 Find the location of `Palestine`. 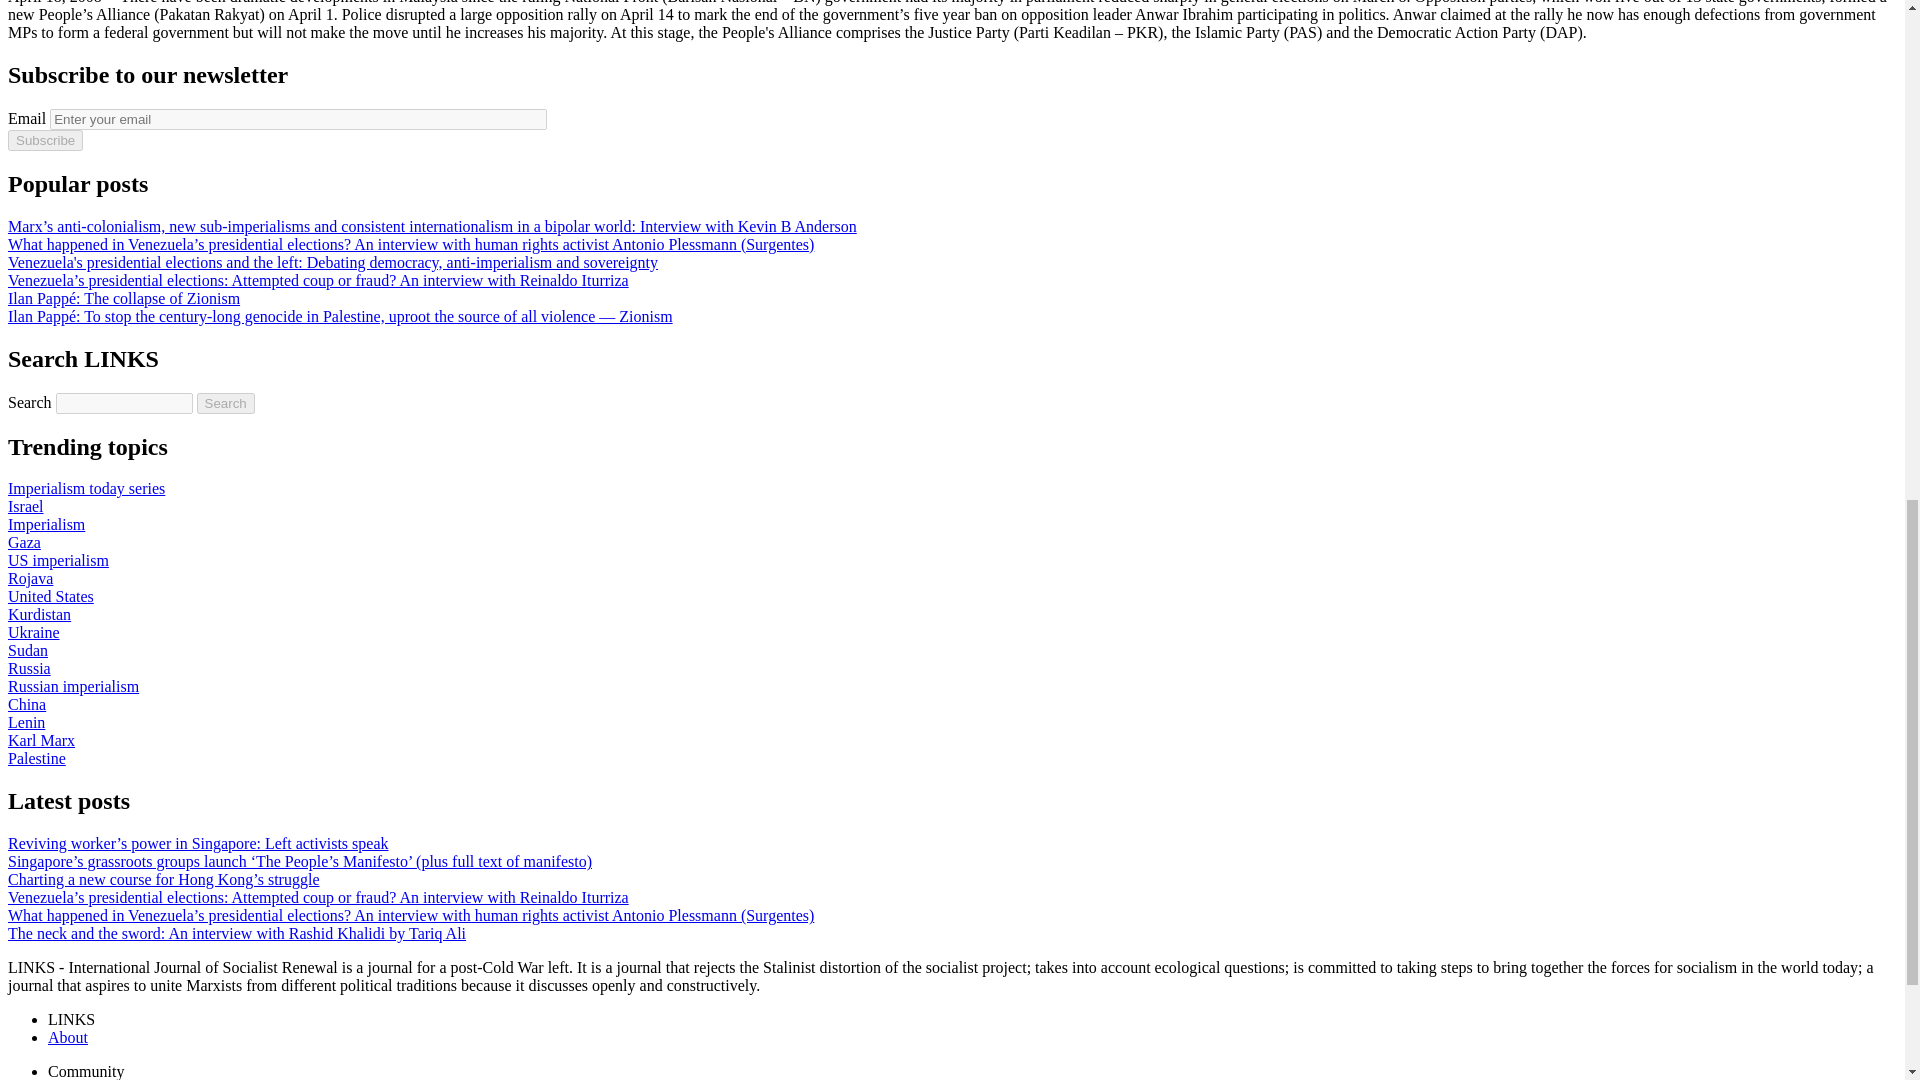

Palestine is located at coordinates (36, 758).